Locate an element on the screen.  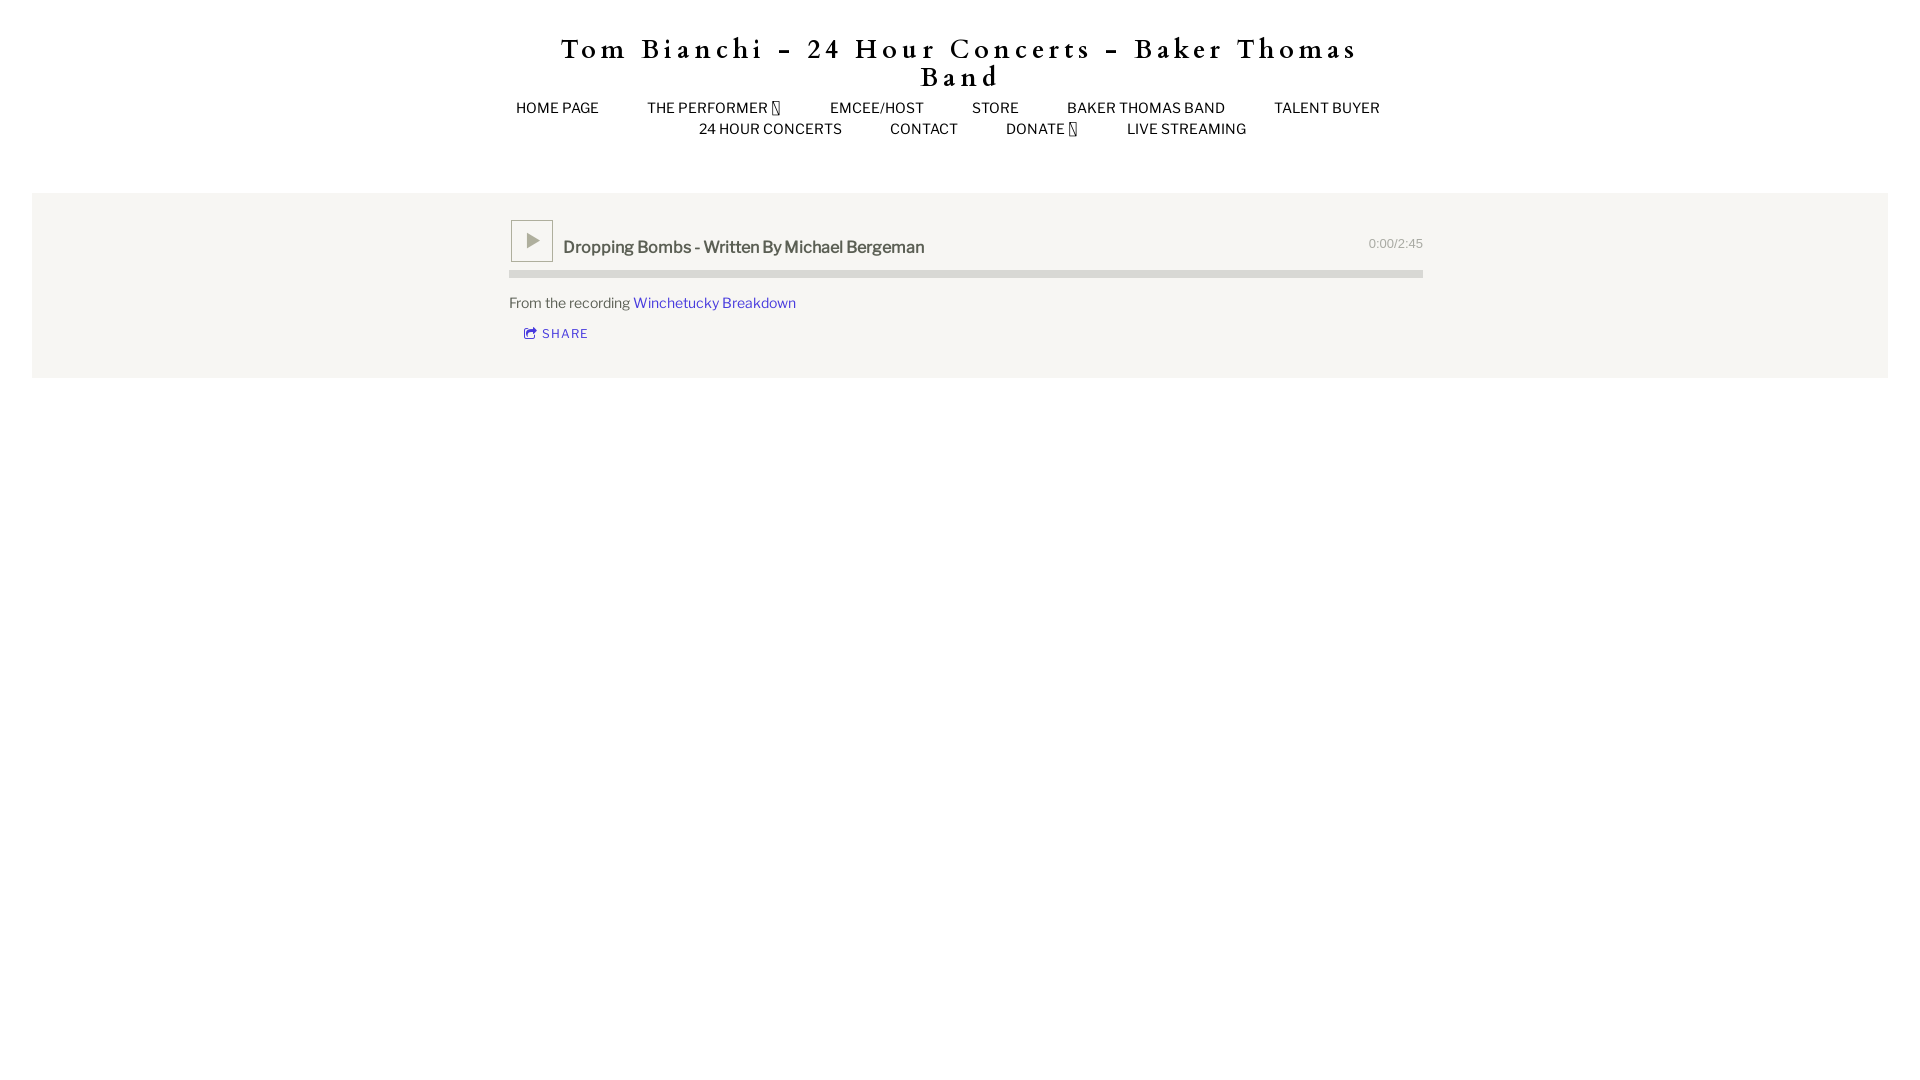
Play is located at coordinates (532, 241).